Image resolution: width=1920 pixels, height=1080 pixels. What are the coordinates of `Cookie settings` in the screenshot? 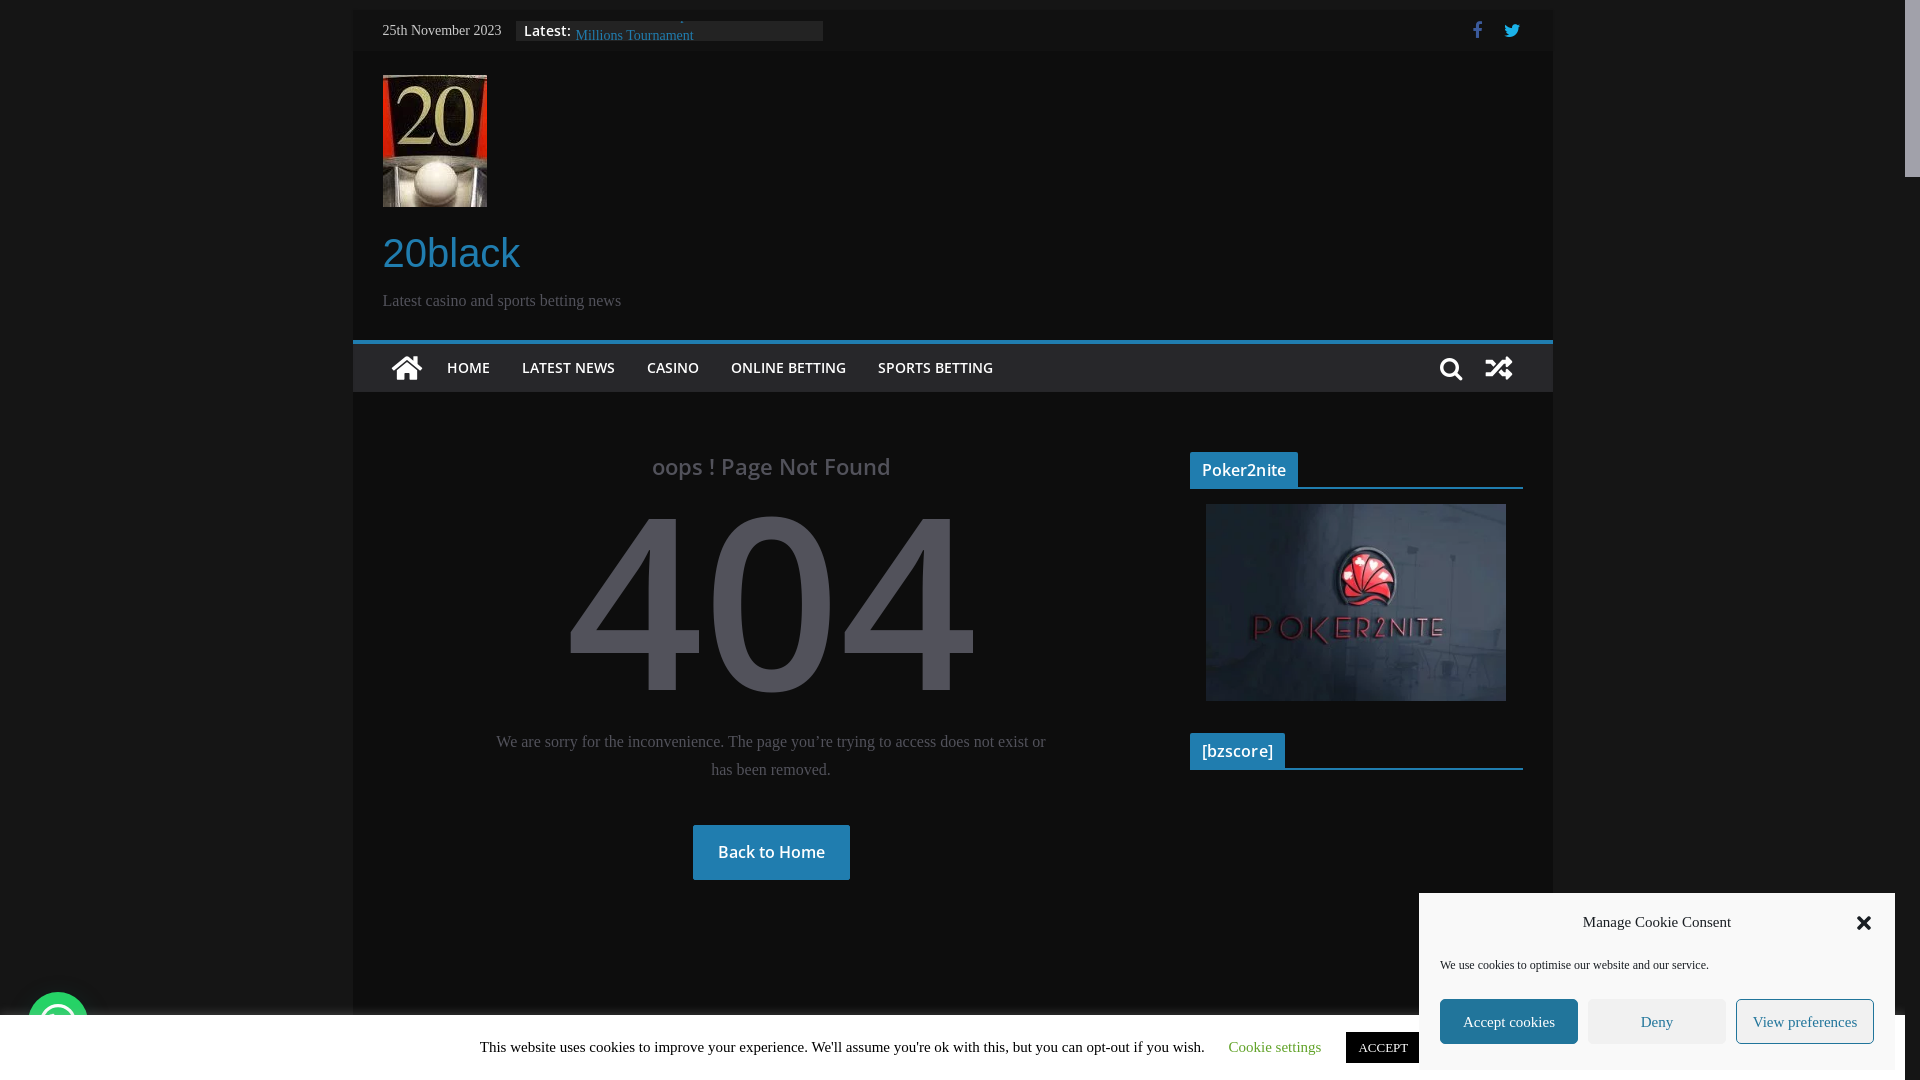 It's located at (1276, 1047).